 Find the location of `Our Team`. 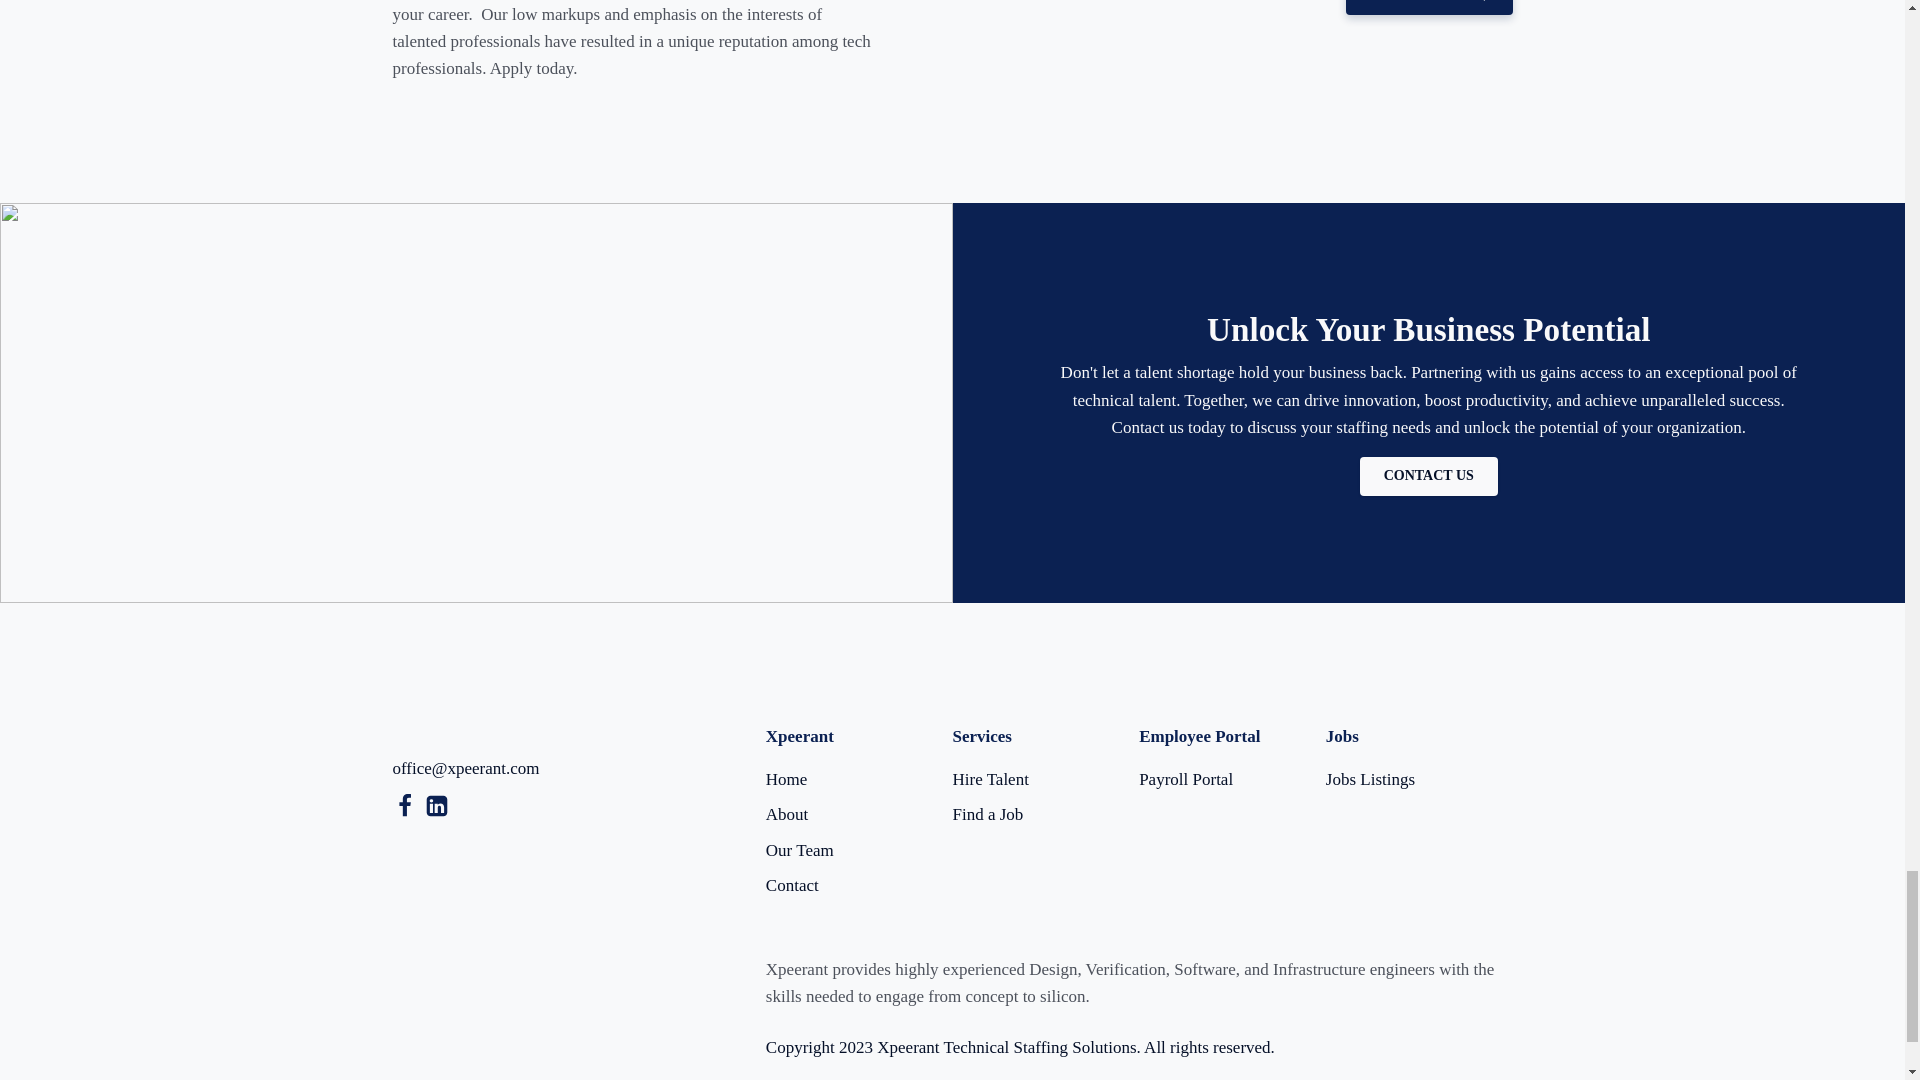

Our Team is located at coordinates (800, 850).